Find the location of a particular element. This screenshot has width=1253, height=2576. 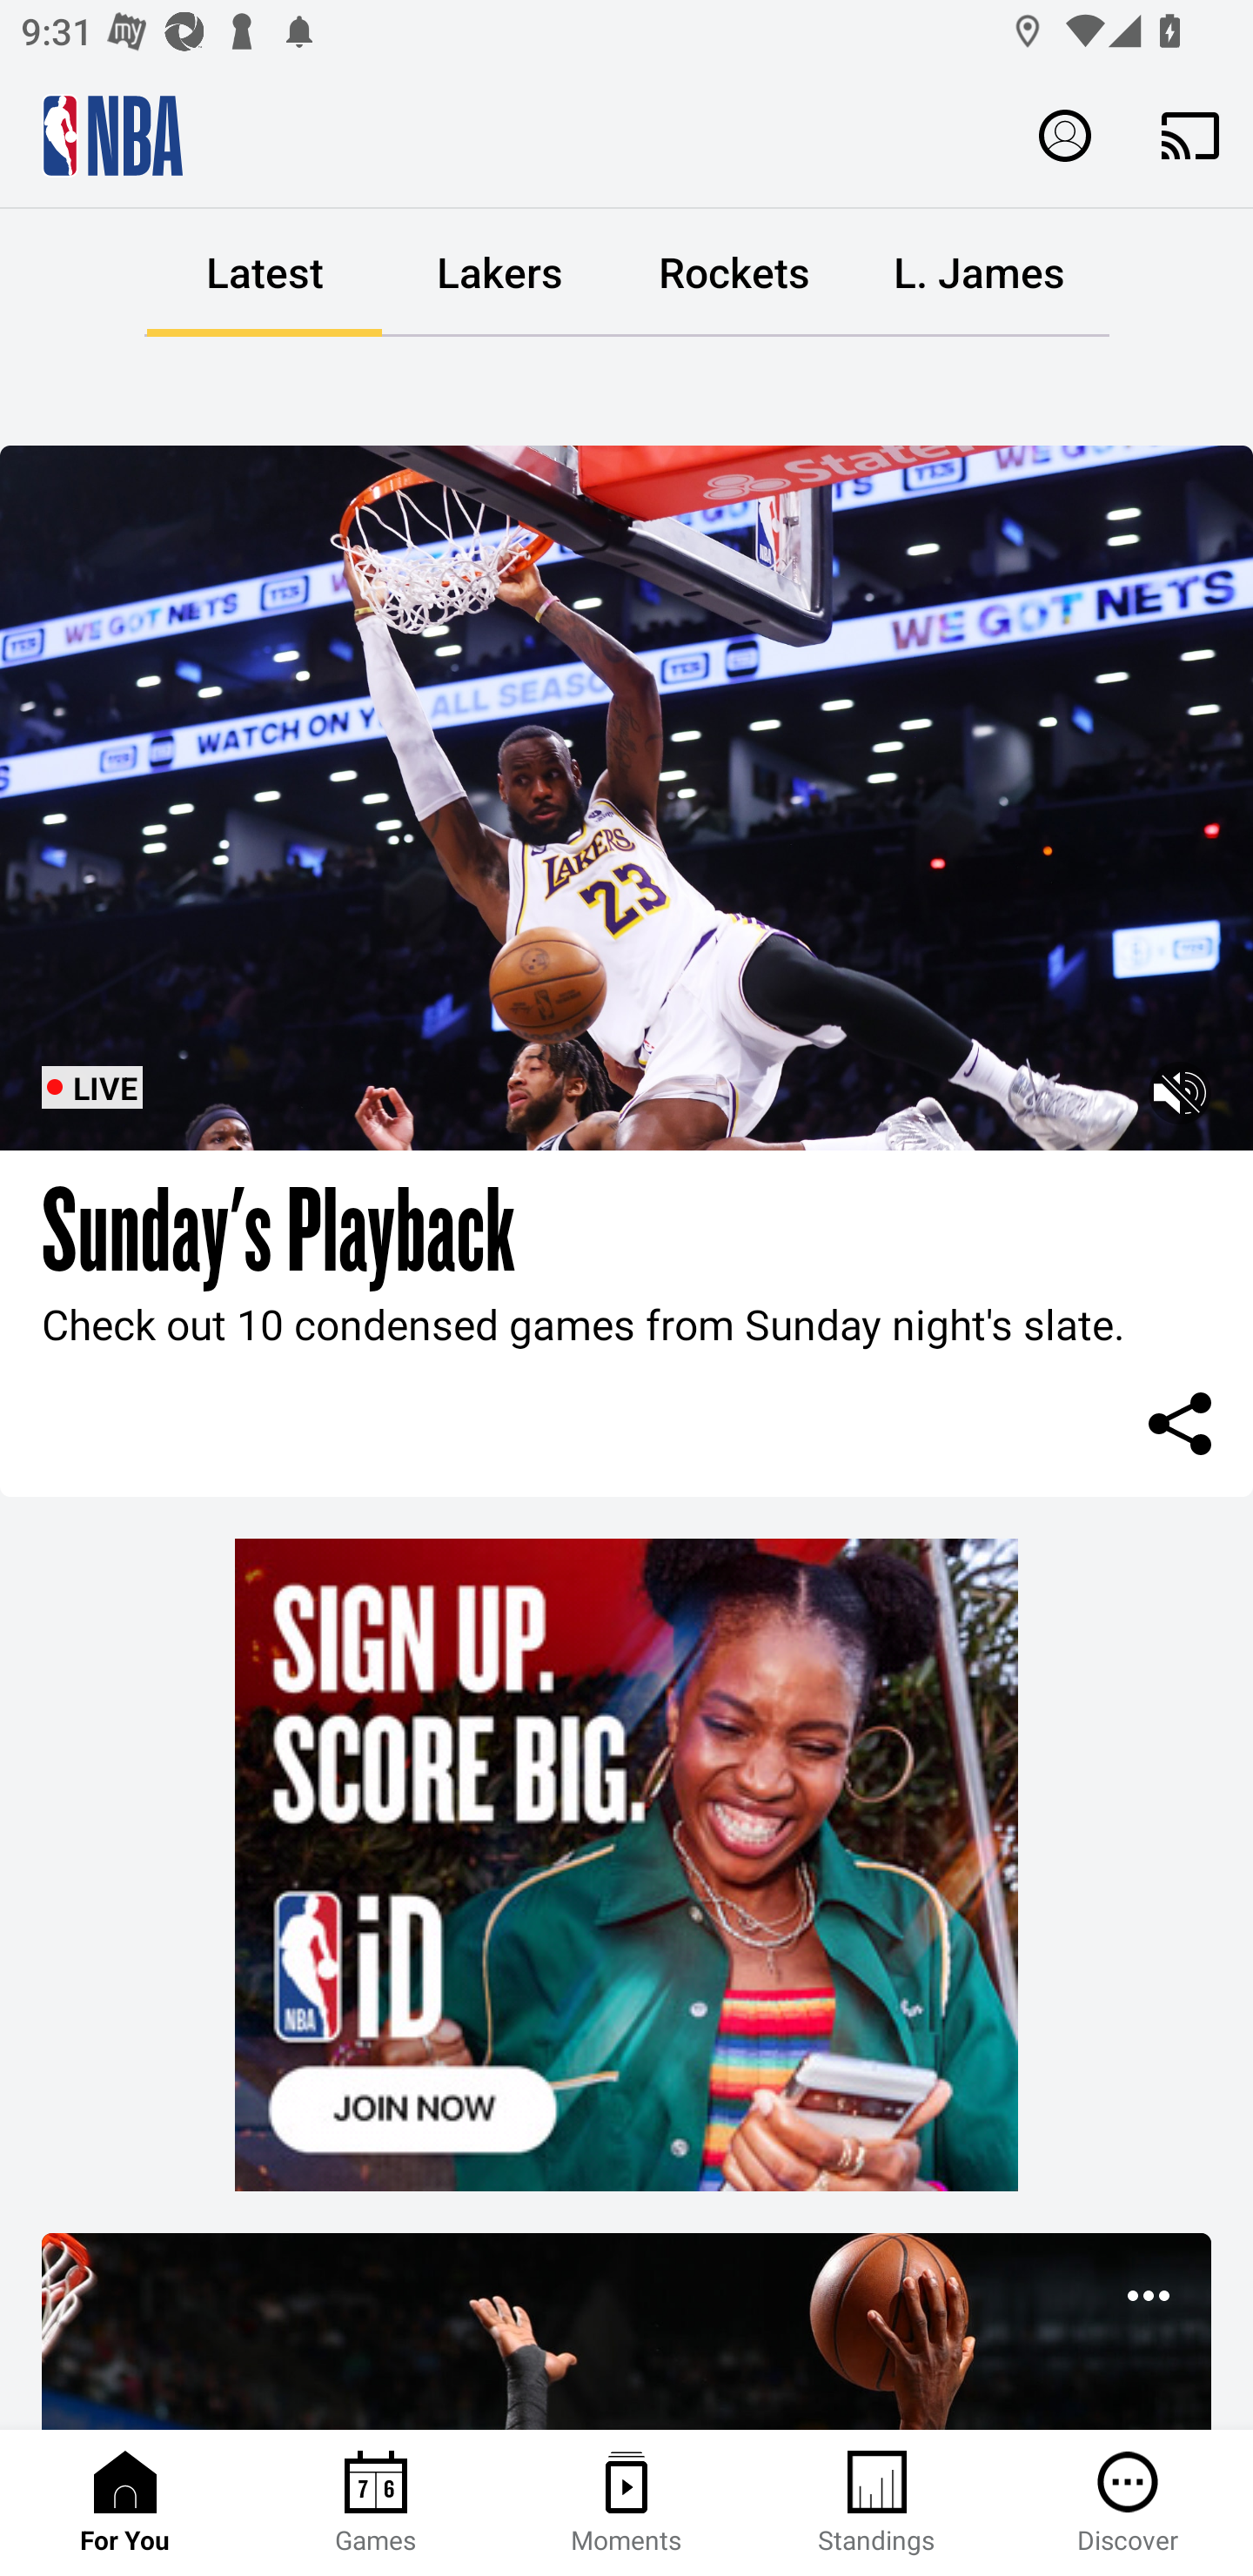

Rockets is located at coordinates (734, 273).